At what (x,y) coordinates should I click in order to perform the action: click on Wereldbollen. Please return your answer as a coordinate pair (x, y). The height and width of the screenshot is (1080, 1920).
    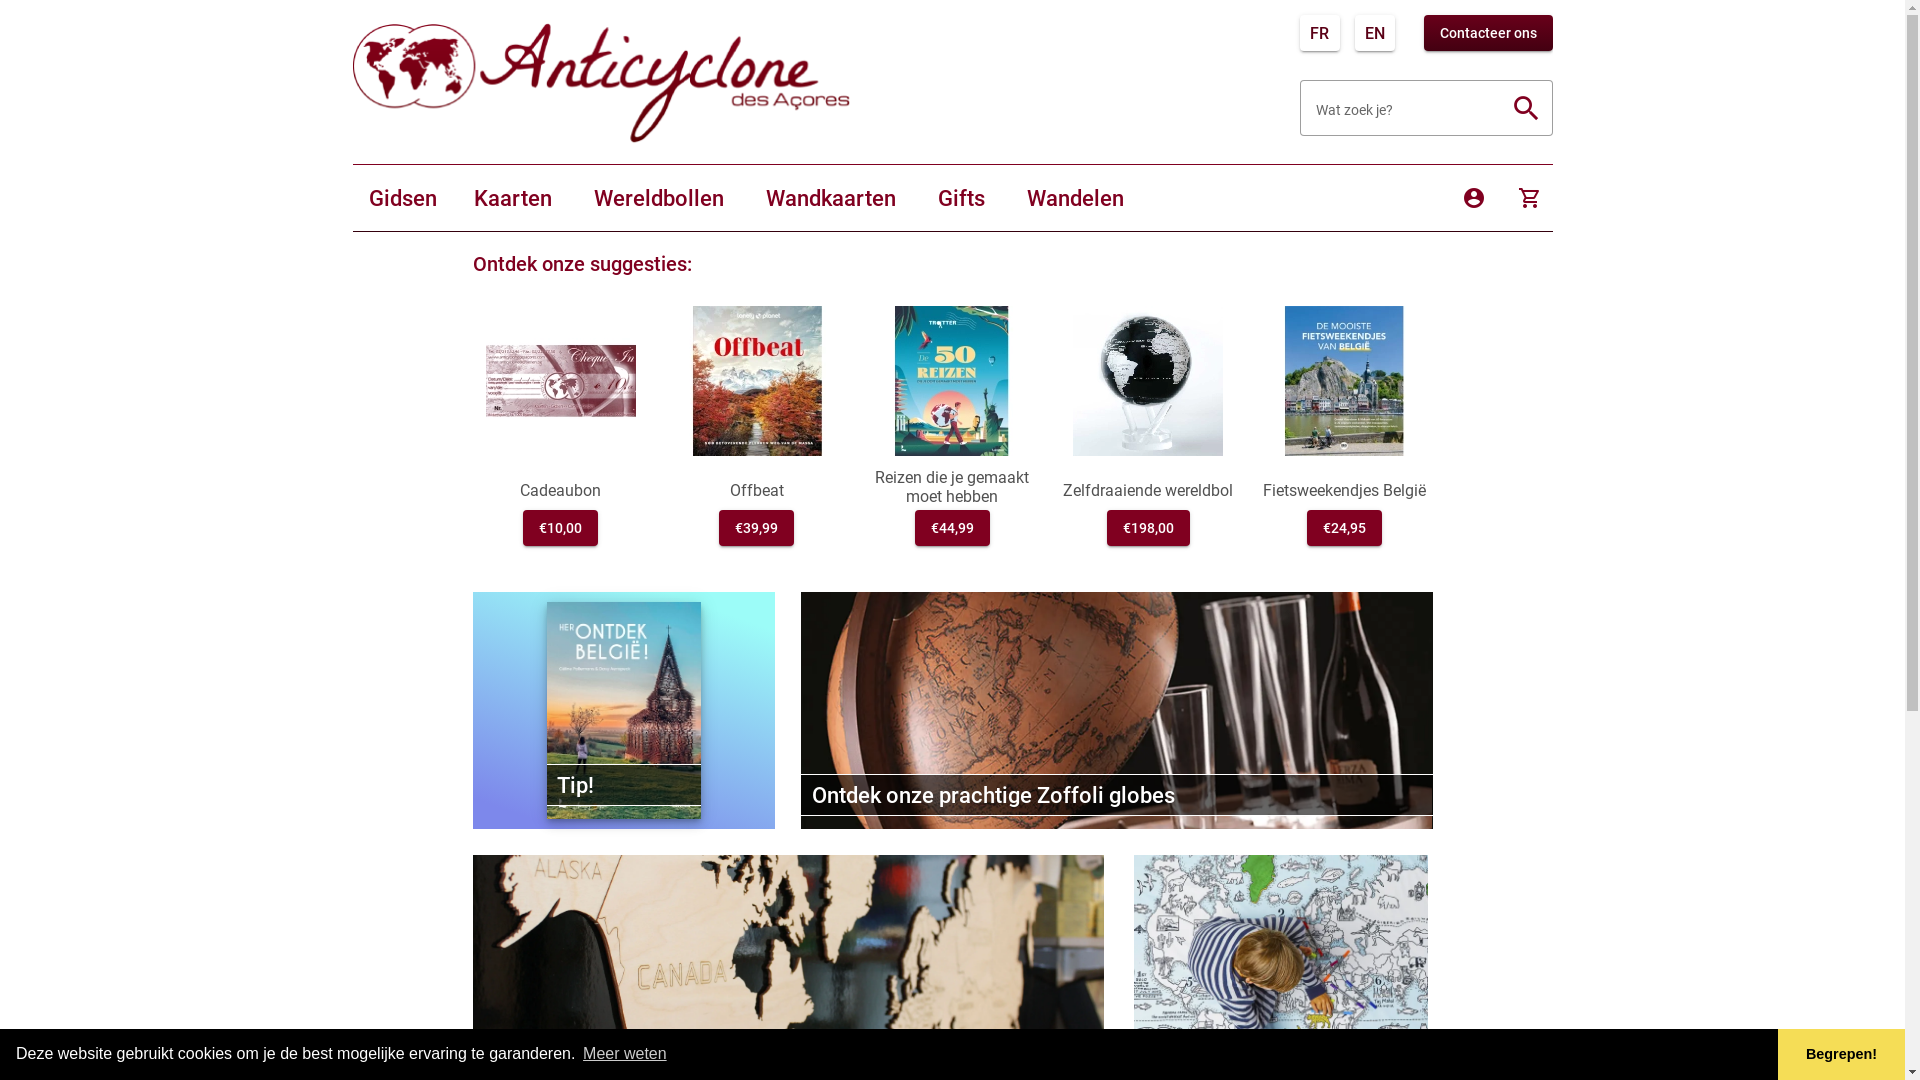
    Looking at the image, I should click on (659, 198).